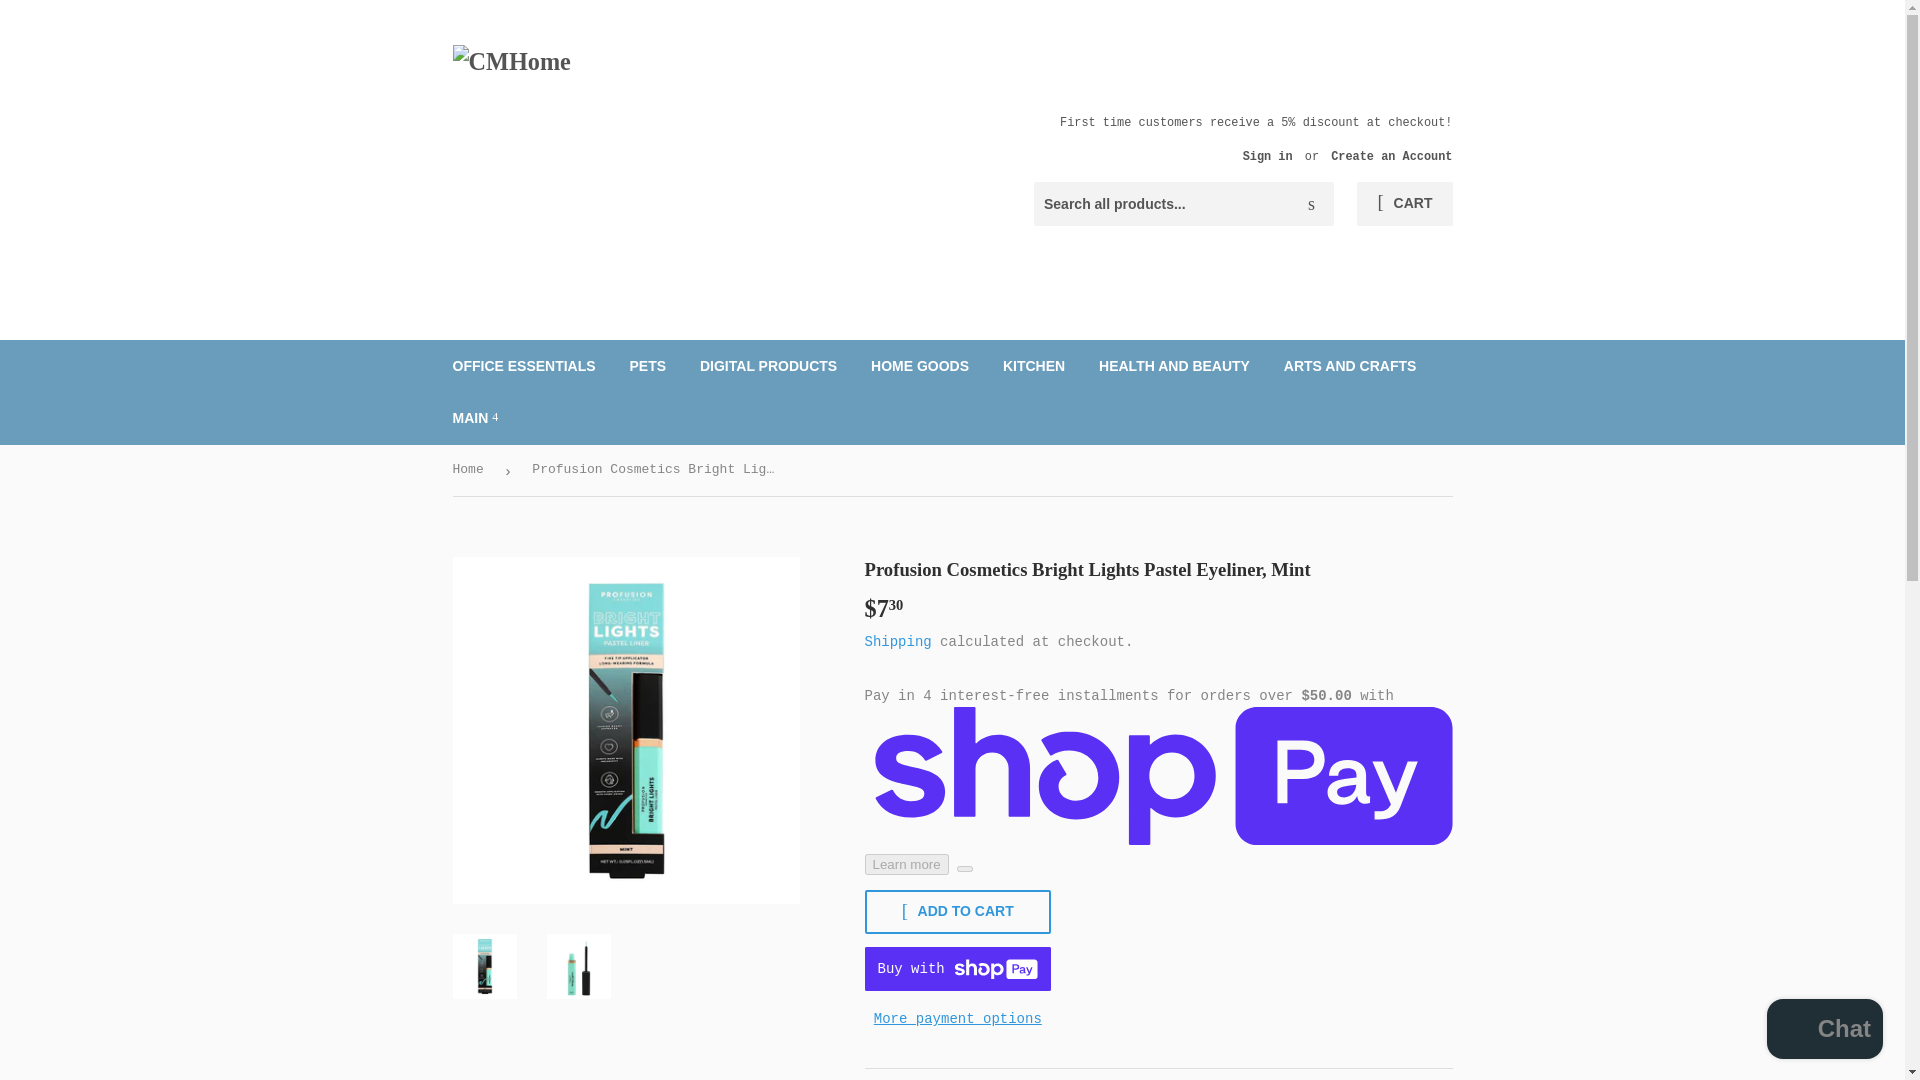  Describe the element at coordinates (957, 1018) in the screenshot. I see `More payment options` at that location.